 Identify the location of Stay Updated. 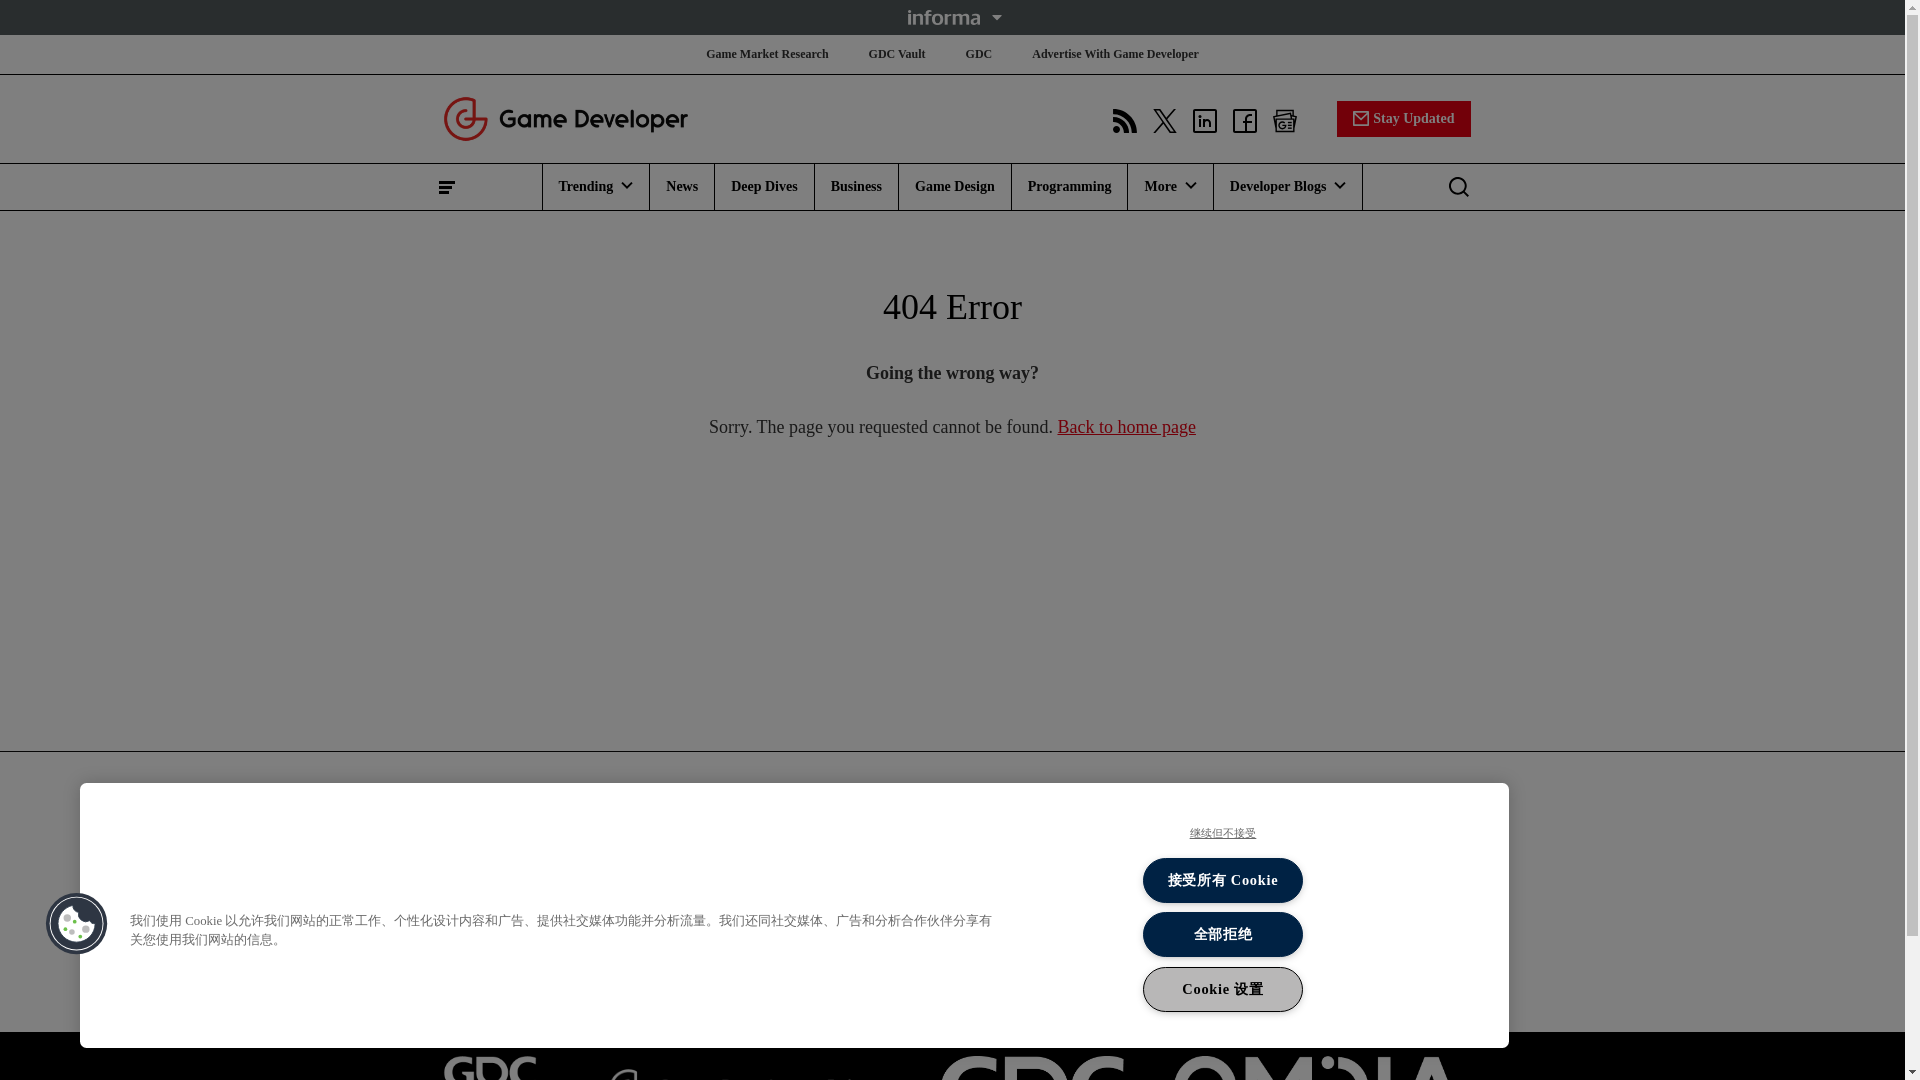
(1403, 118).